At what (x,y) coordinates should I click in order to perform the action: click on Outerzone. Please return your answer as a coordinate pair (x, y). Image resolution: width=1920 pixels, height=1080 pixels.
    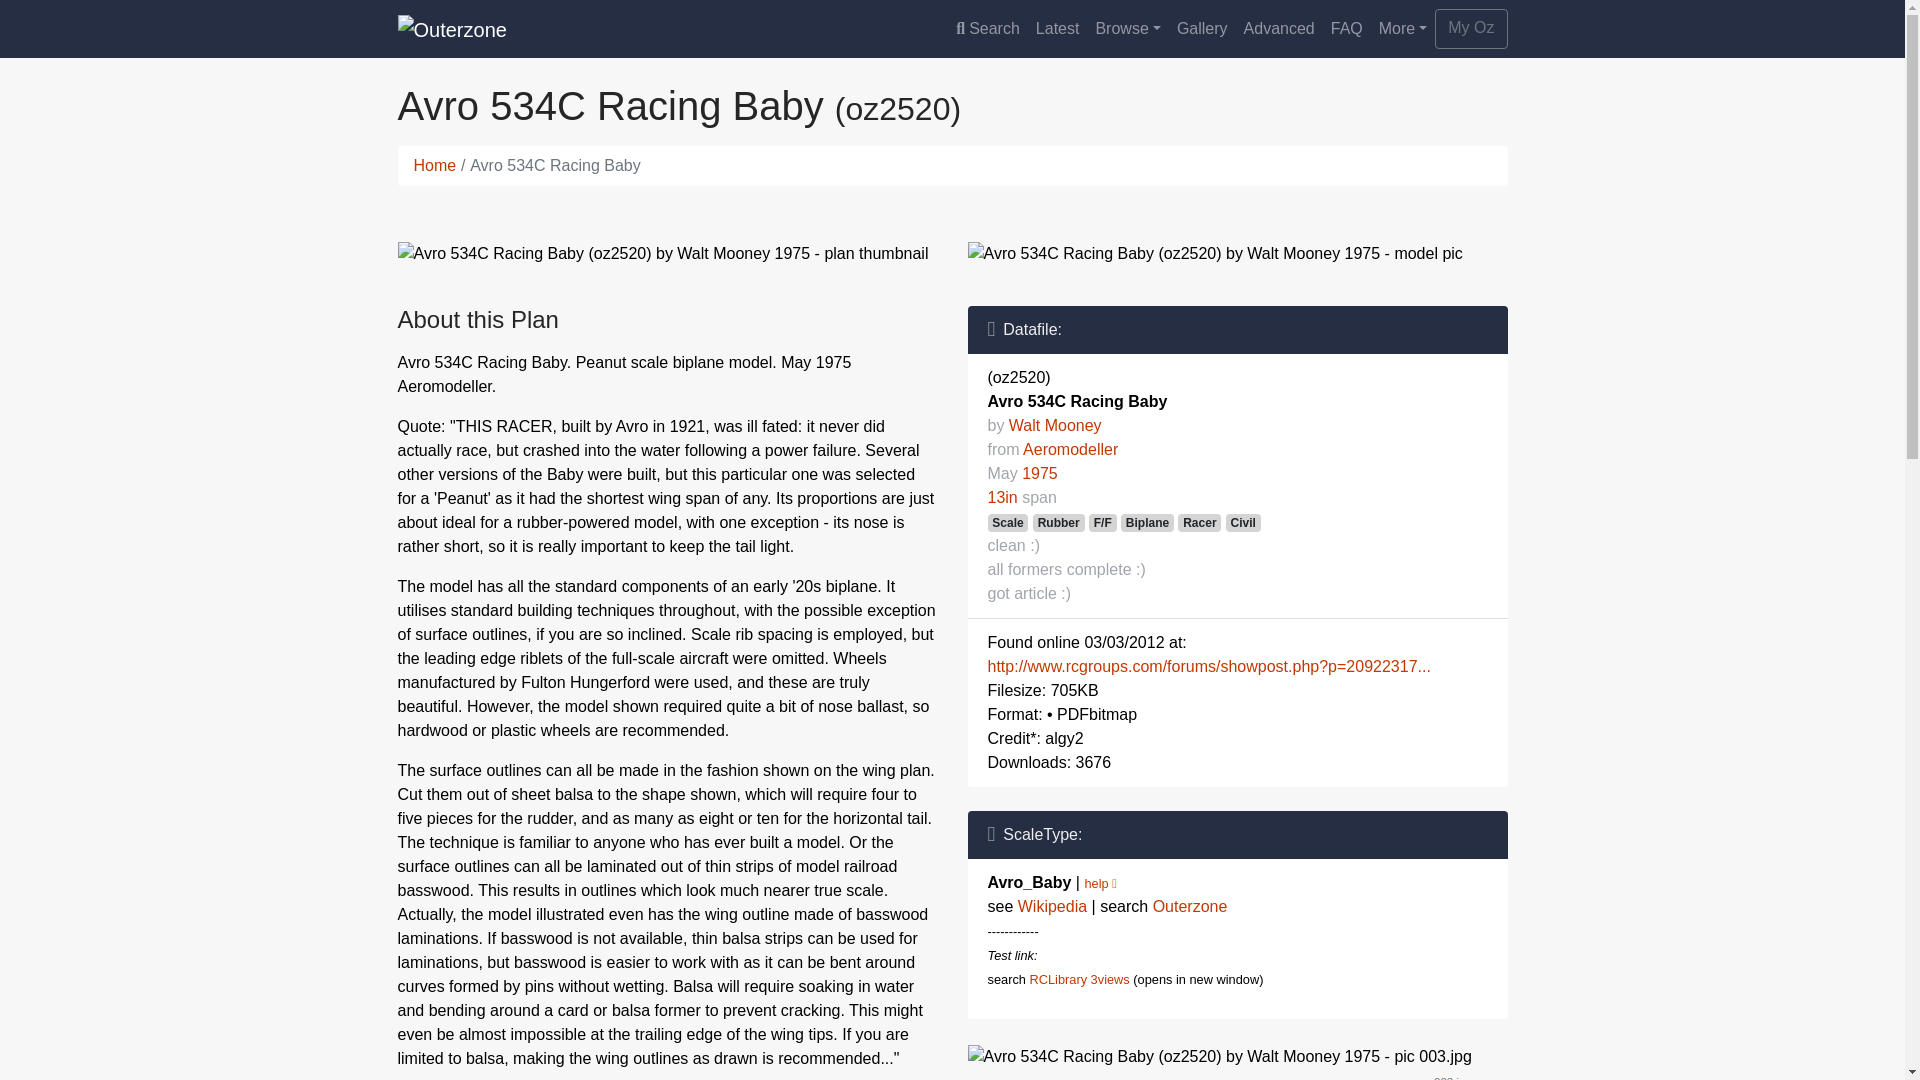
    Looking at the image, I should click on (1190, 906).